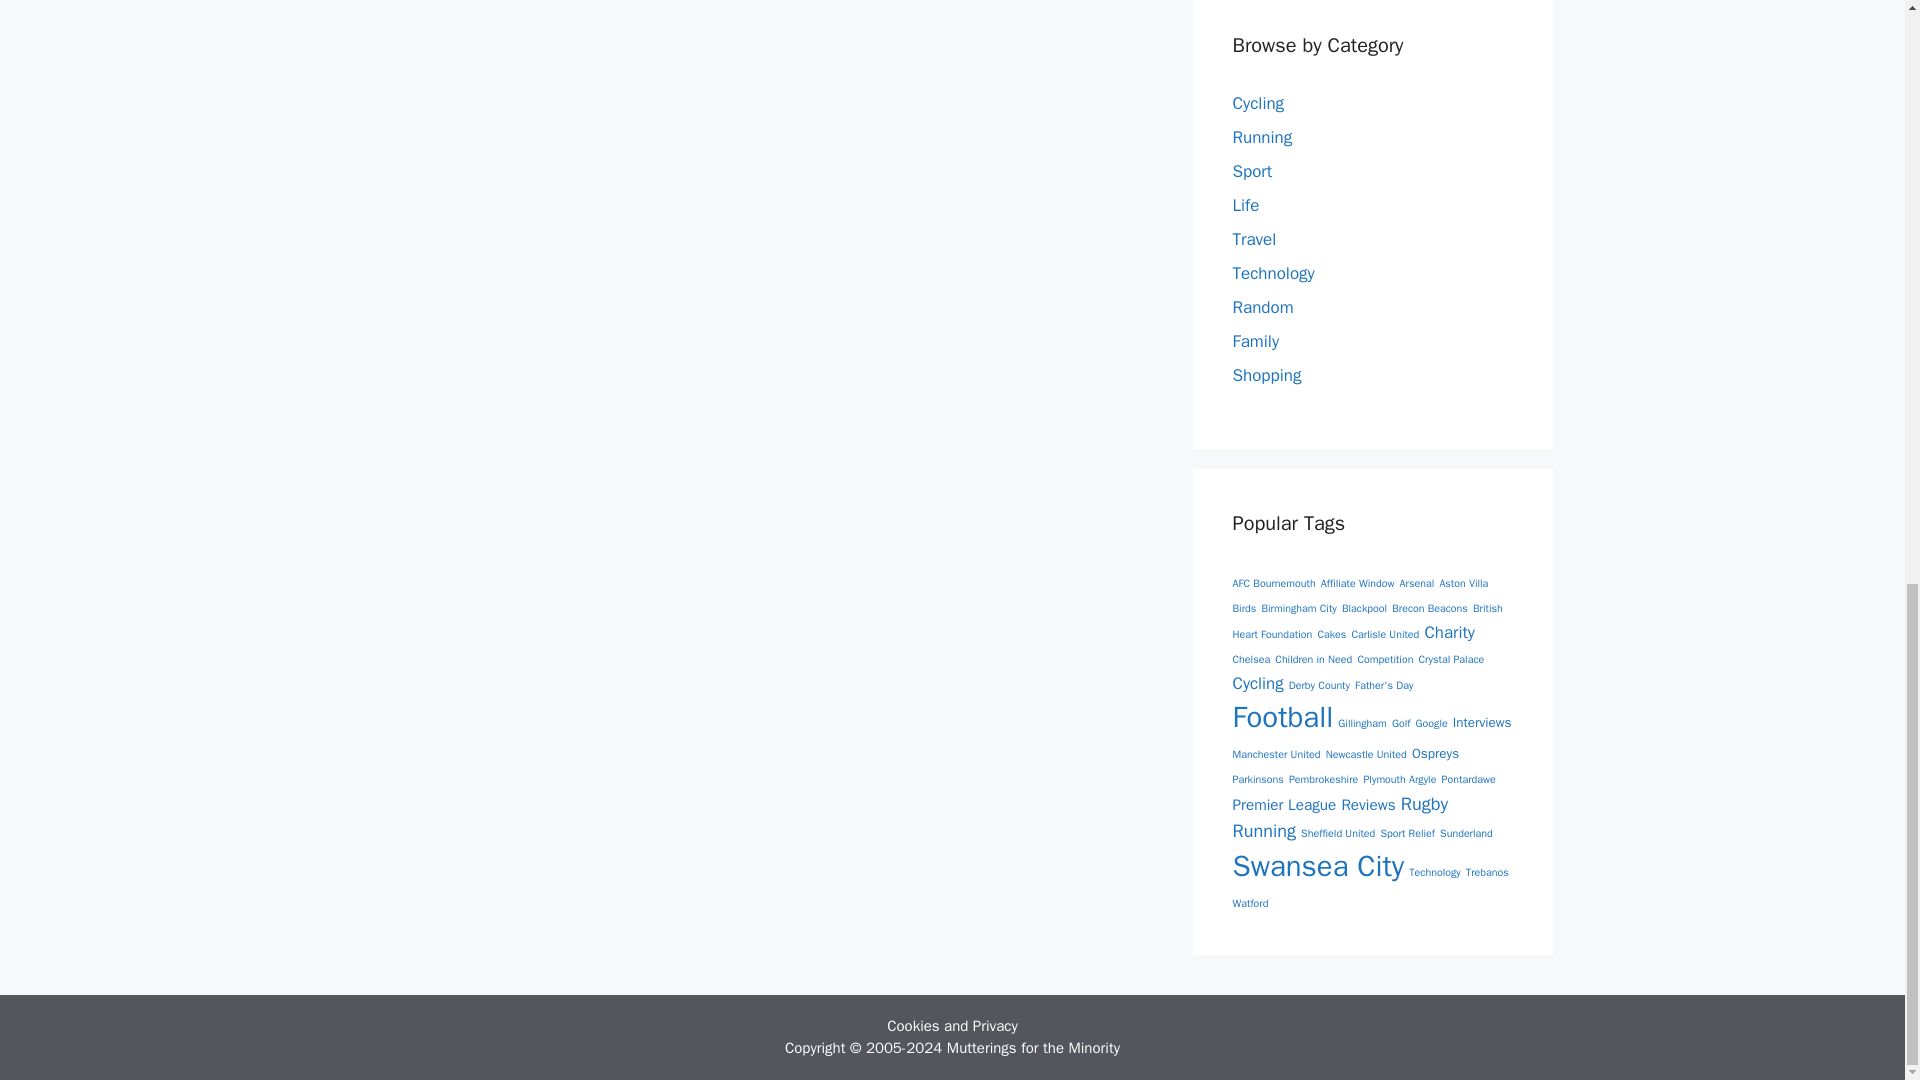 This screenshot has width=1920, height=1080. I want to click on Cycling, so click(1258, 103).